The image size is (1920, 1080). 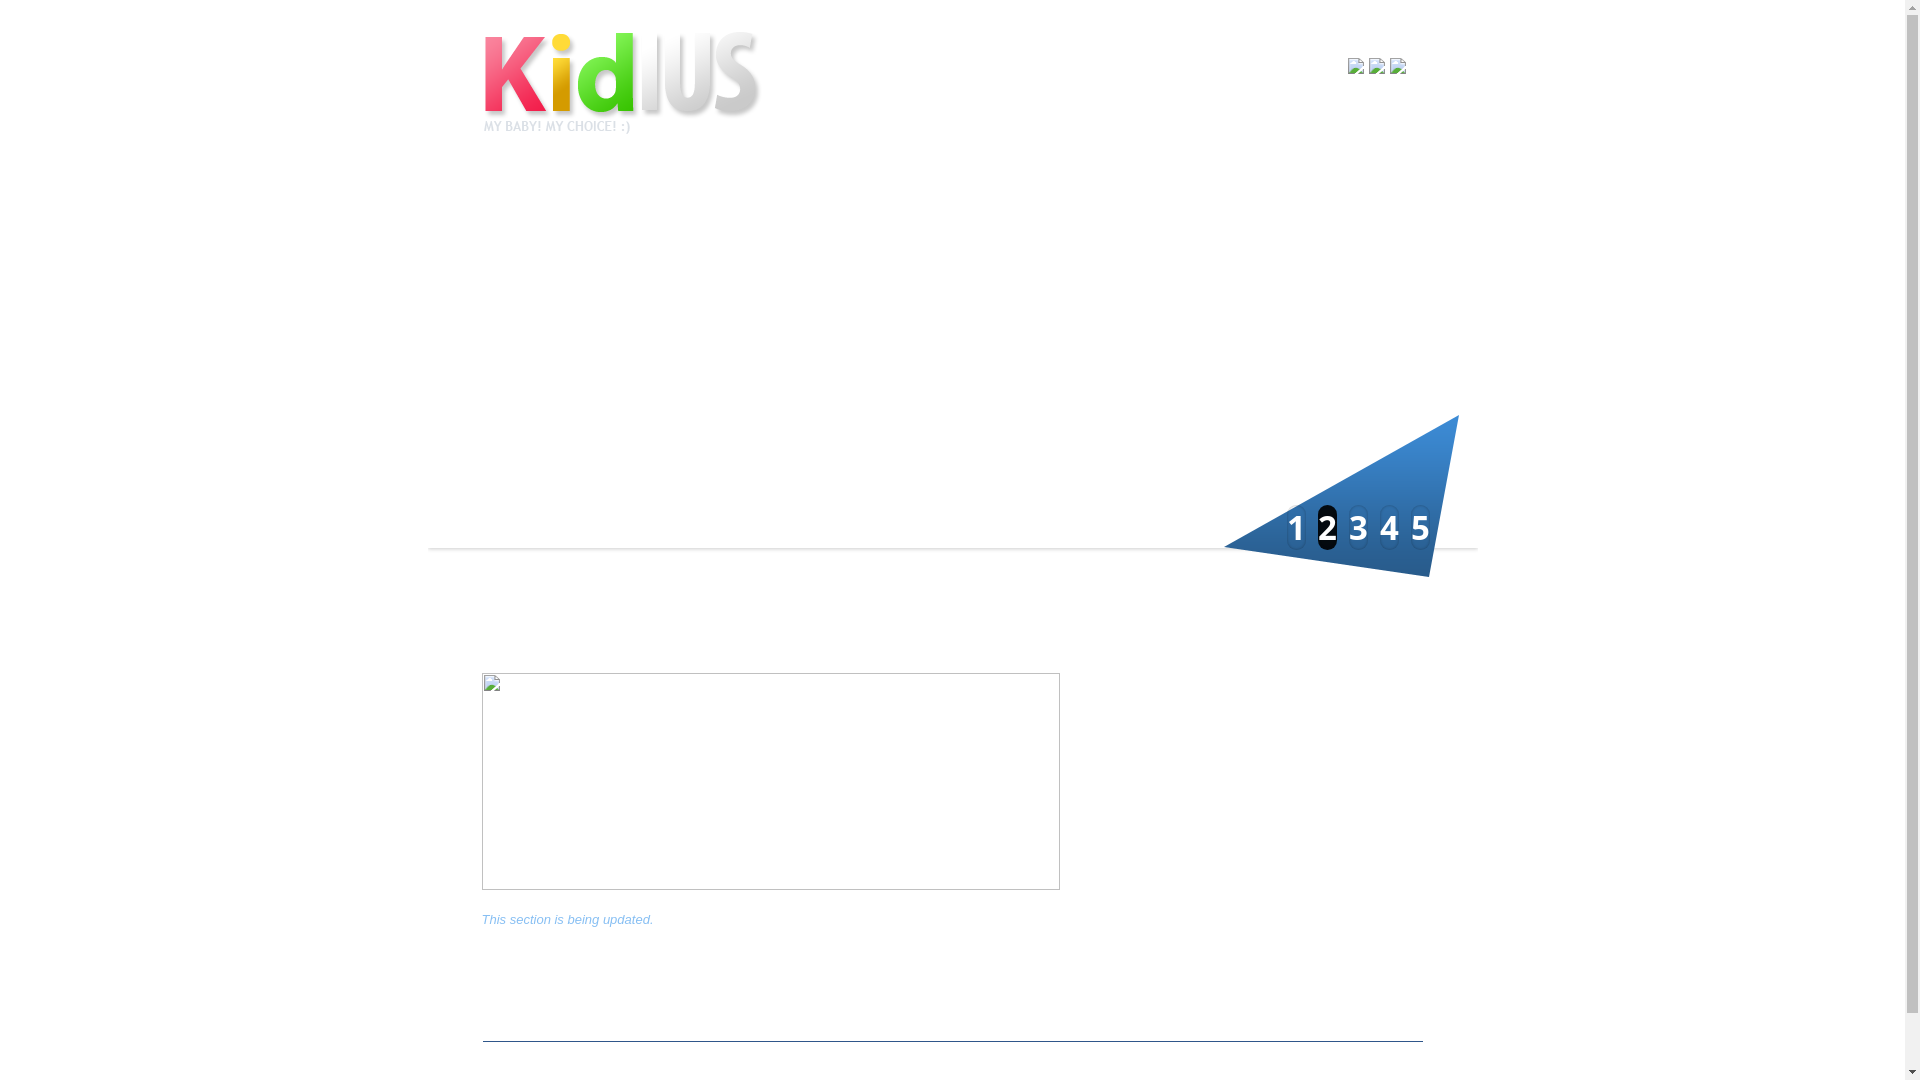 I want to click on Contacts, so click(x=1250, y=188).